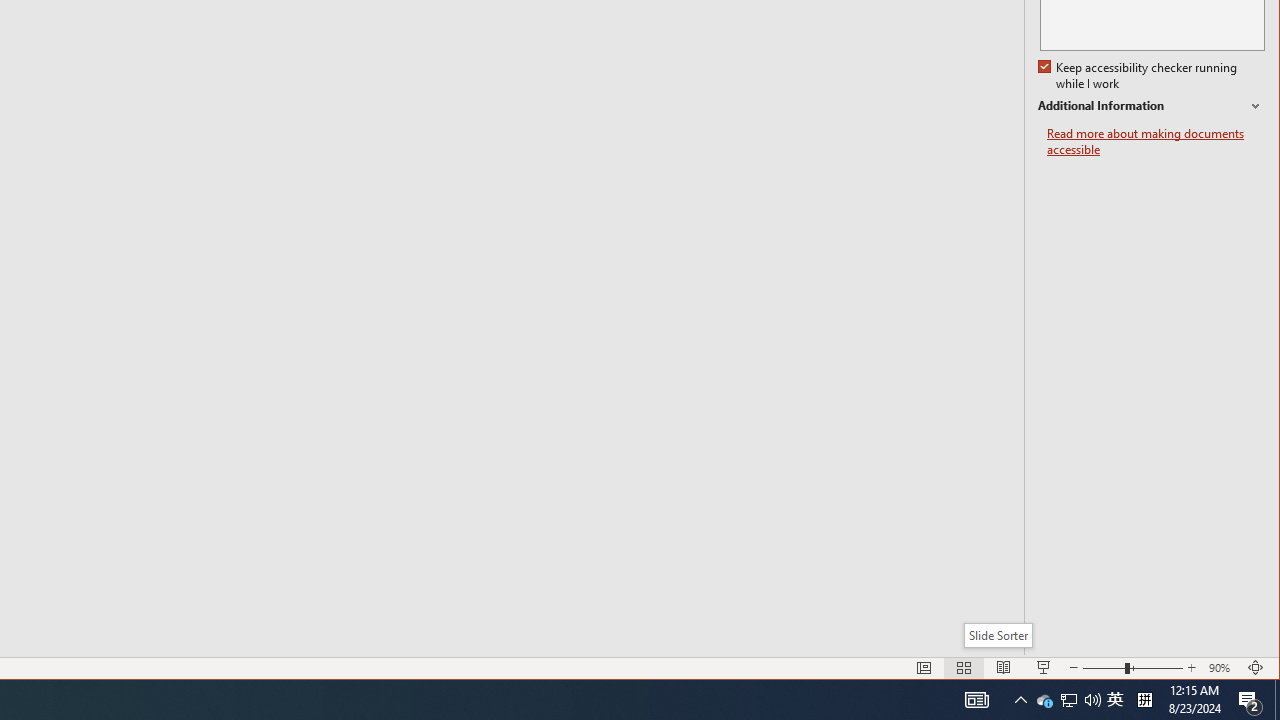 This screenshot has width=1280, height=720. What do you see at coordinates (1250, 700) in the screenshot?
I see `Action Center, 2 new notifications` at bounding box center [1250, 700].